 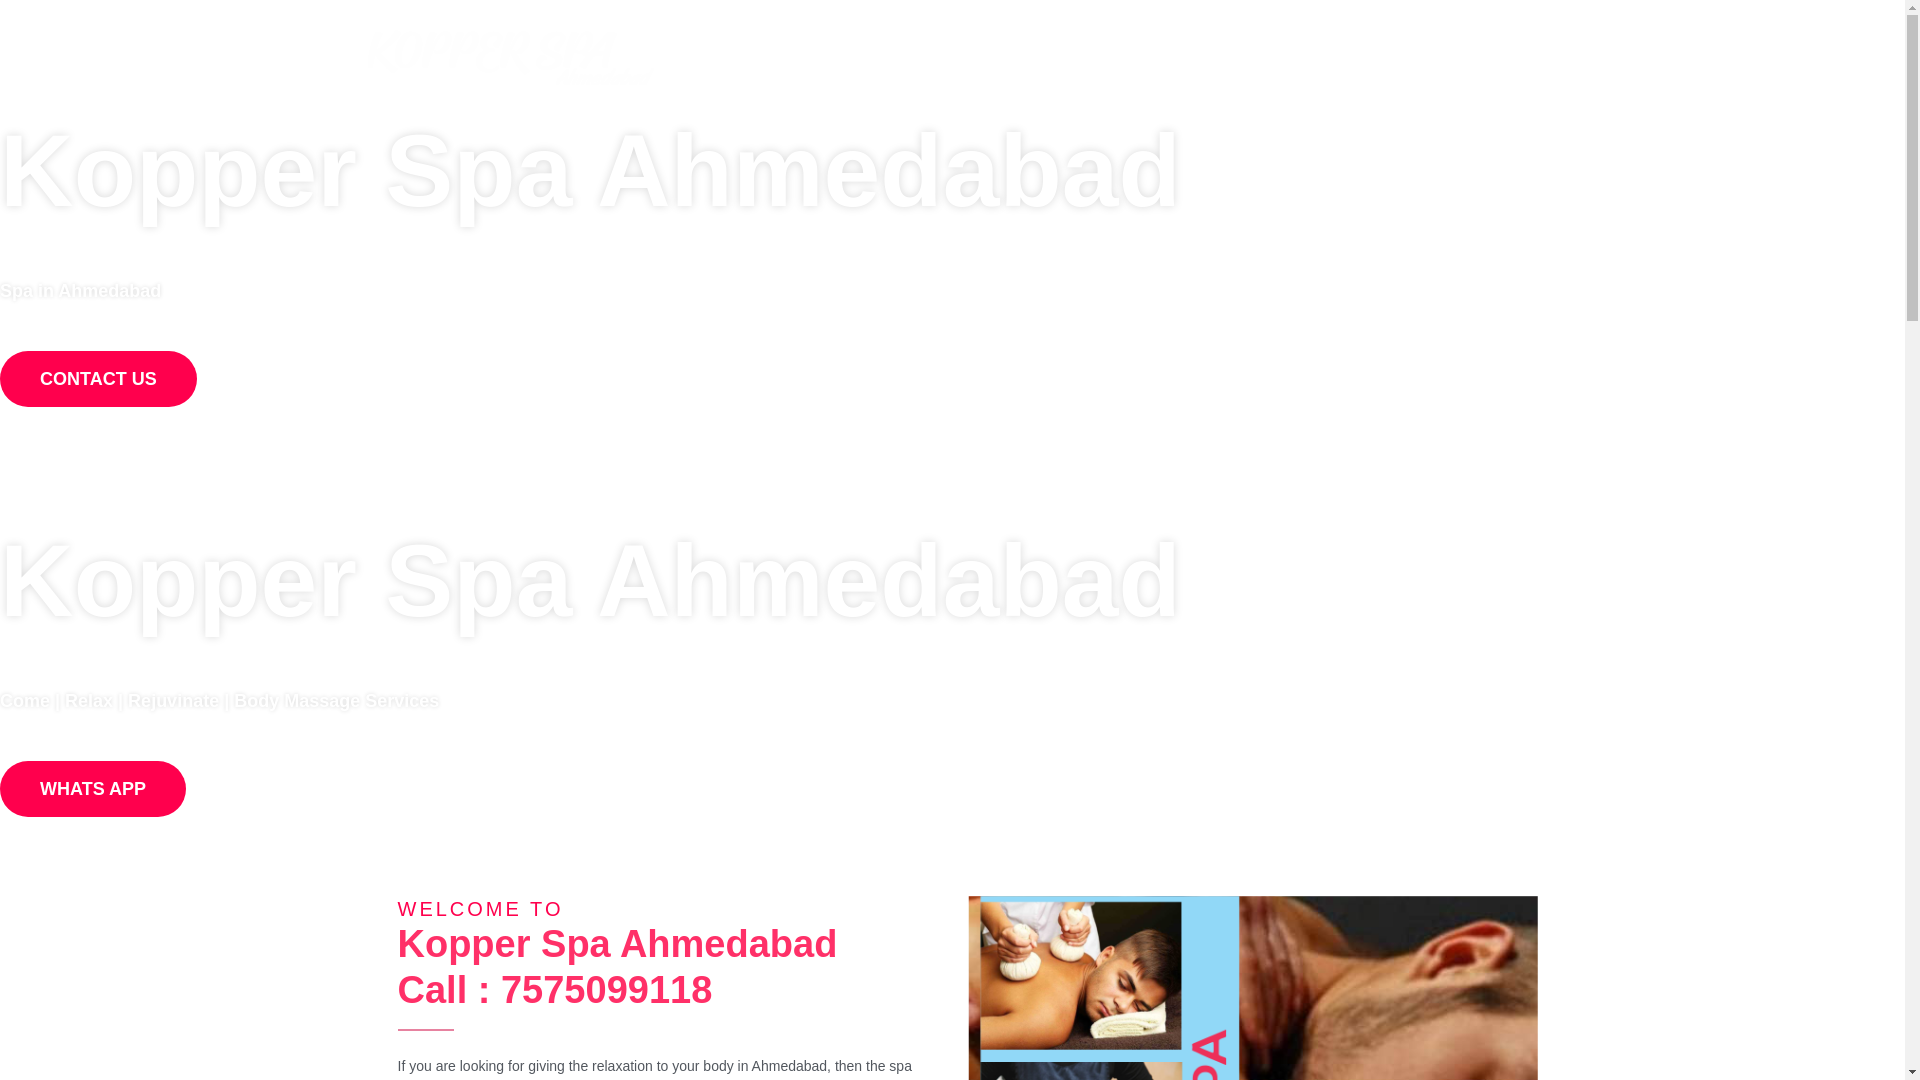 What do you see at coordinates (938, 52) in the screenshot?
I see `ABOUT SPA` at bounding box center [938, 52].